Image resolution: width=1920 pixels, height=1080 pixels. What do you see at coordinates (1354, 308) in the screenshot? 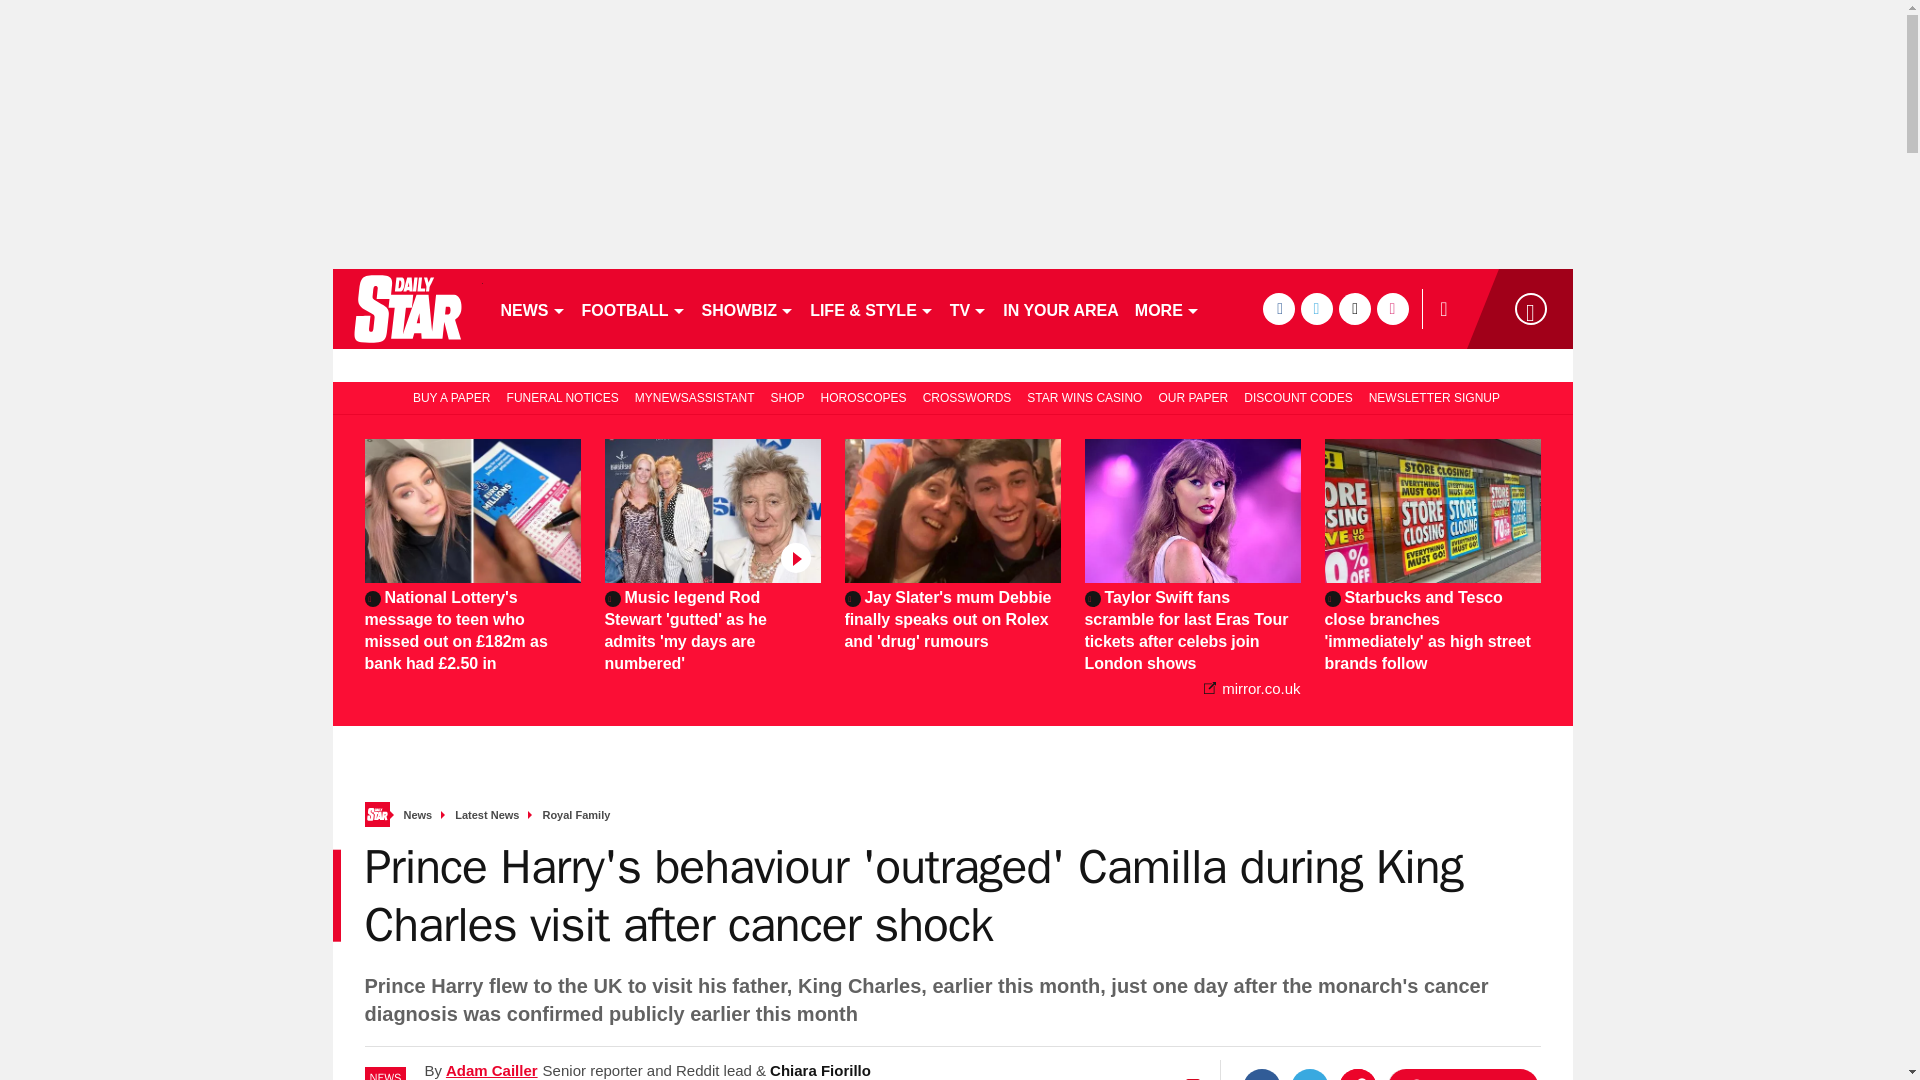
I see `tiktok` at bounding box center [1354, 308].